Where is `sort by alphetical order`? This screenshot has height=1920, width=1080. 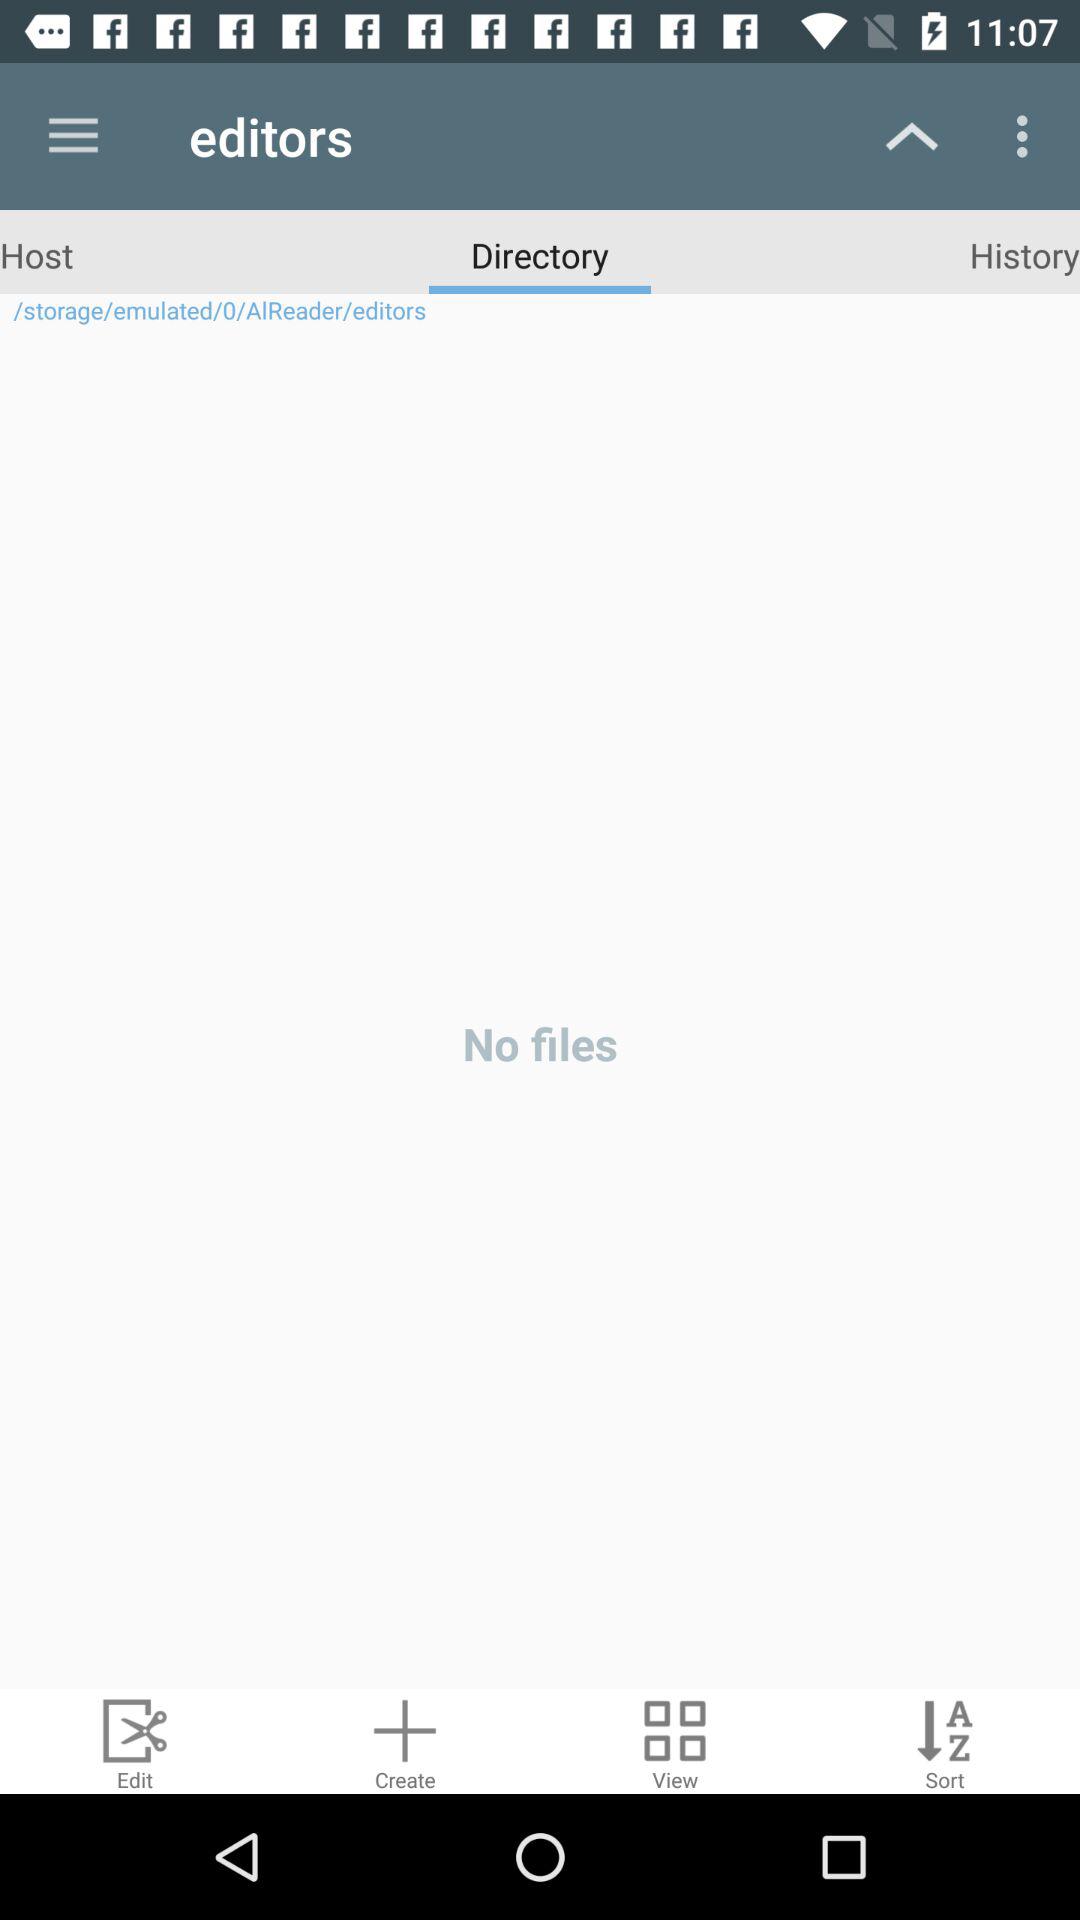
sort by alphetical order is located at coordinates (945, 1742).